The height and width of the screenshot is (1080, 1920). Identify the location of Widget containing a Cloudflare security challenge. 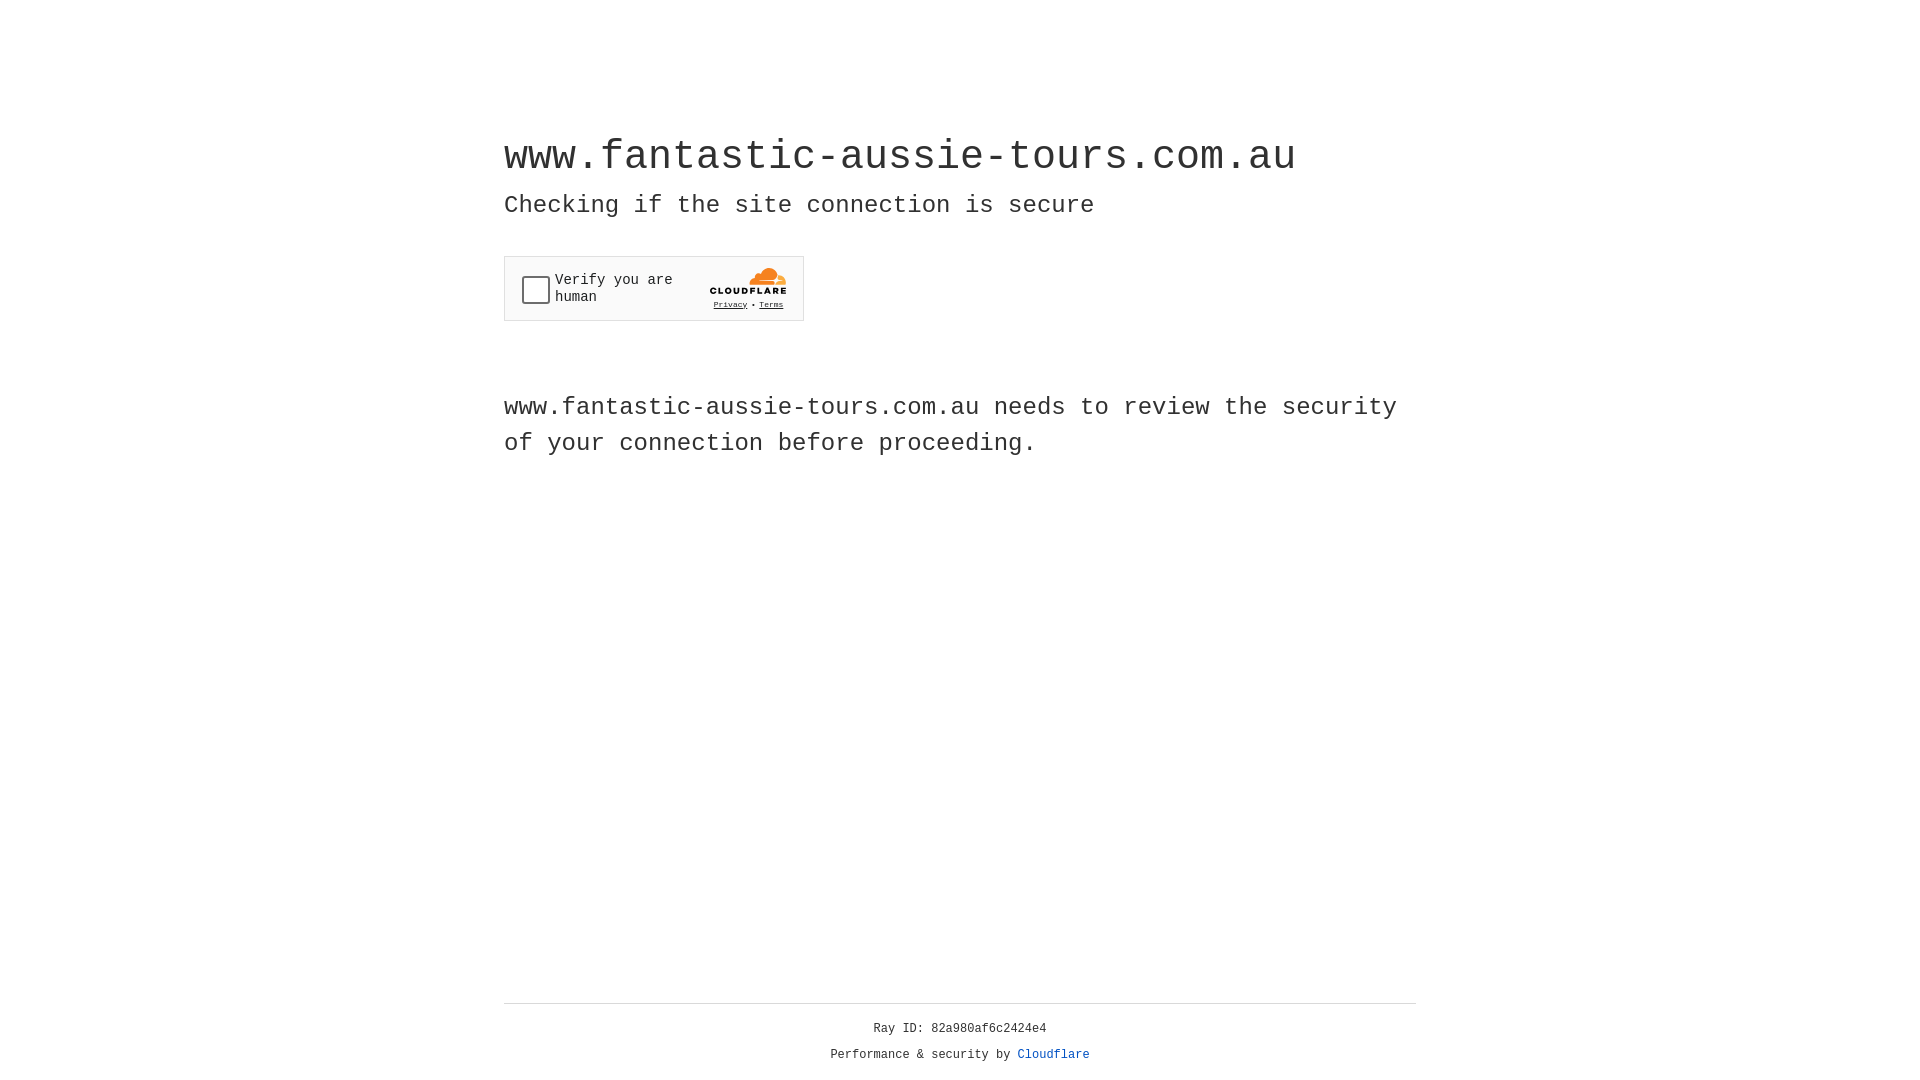
(654, 288).